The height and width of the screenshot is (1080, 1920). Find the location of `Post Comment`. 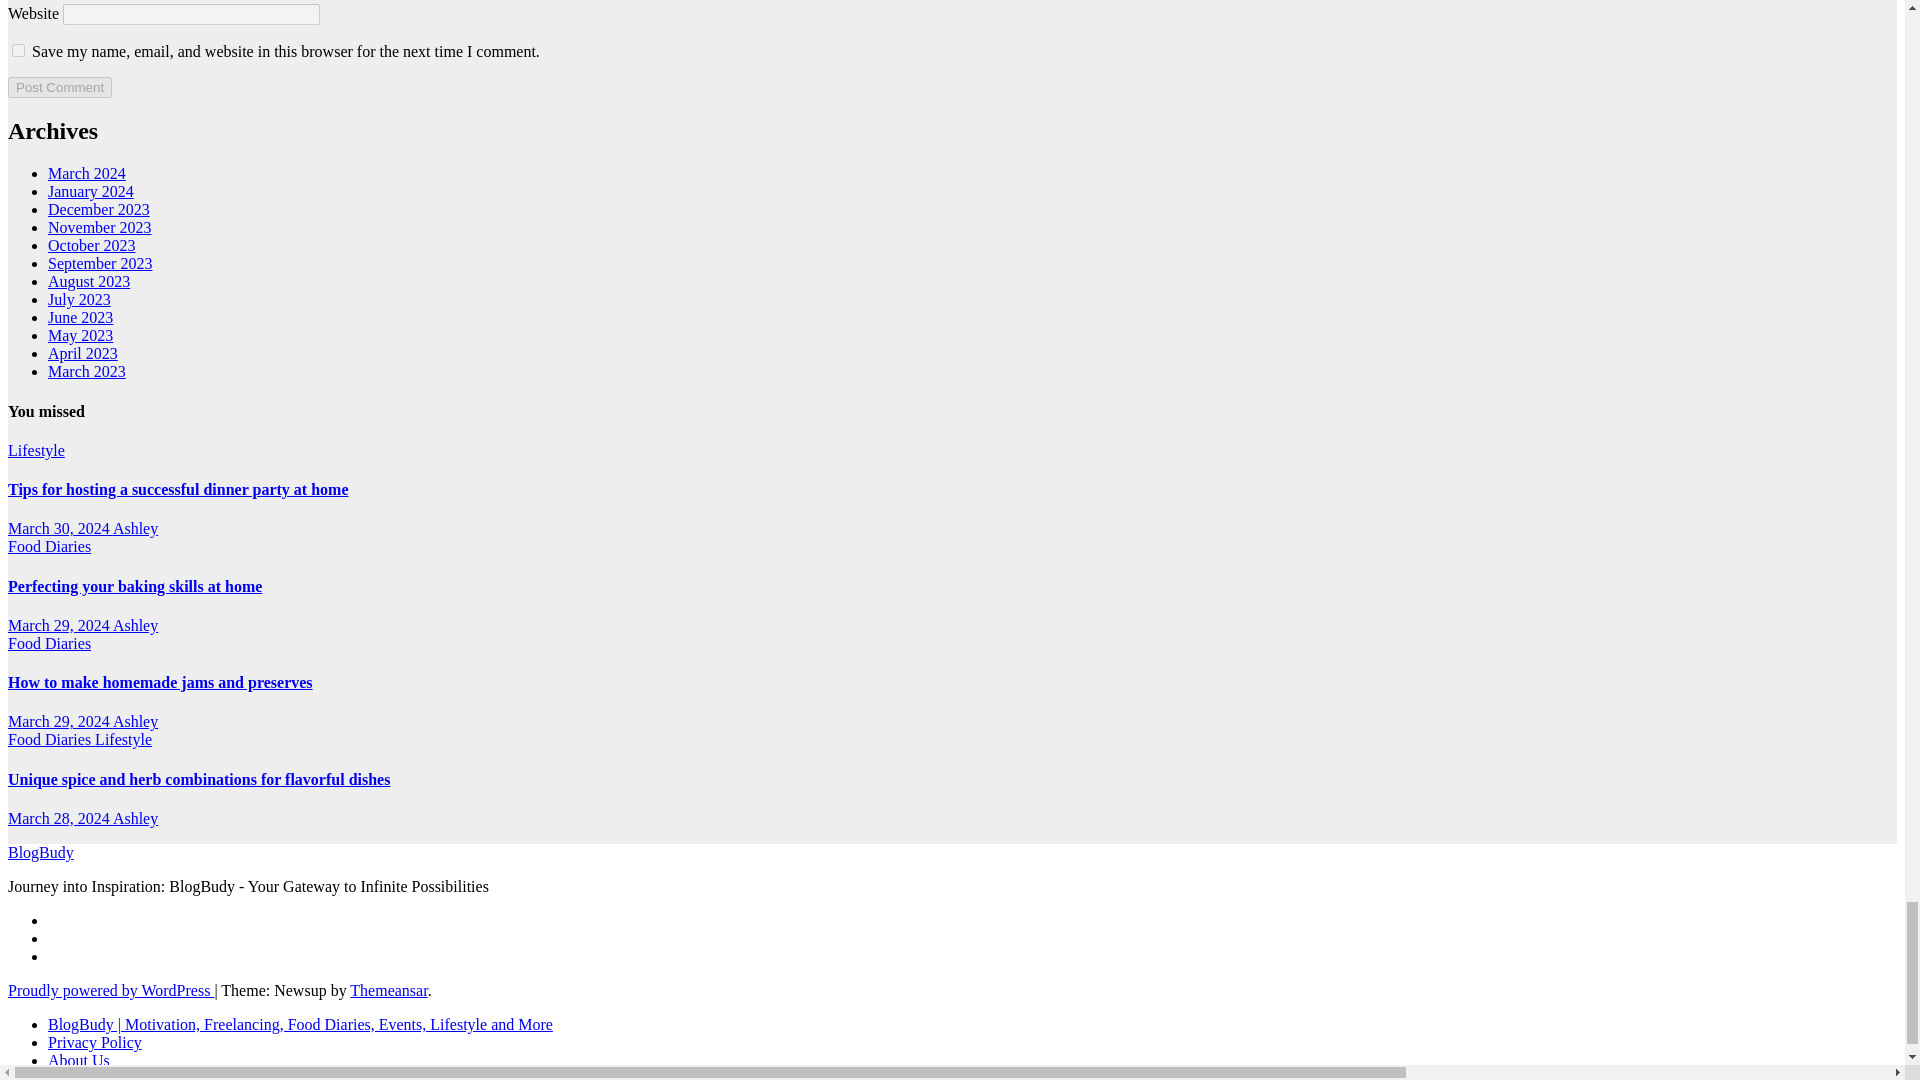

Post Comment is located at coordinates (59, 87).